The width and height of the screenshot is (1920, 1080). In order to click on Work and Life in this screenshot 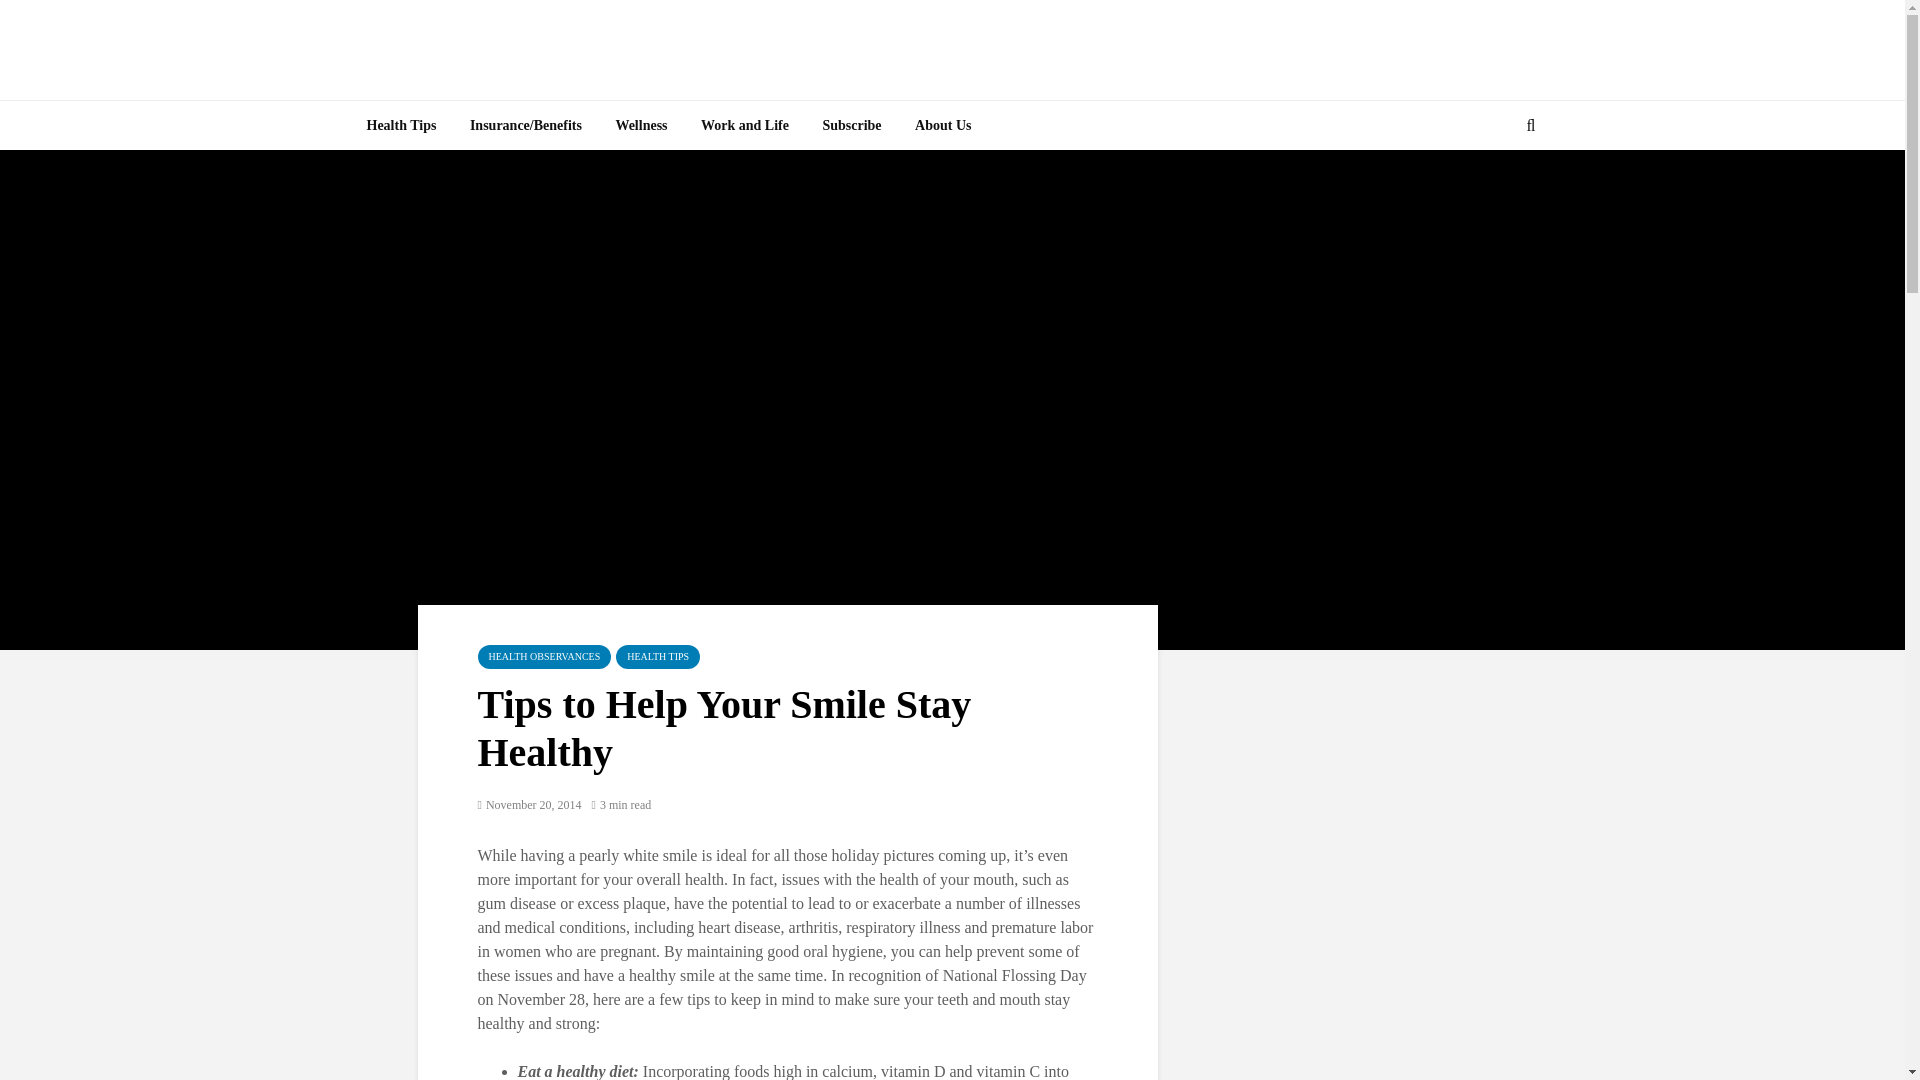, I will do `click(744, 126)`.